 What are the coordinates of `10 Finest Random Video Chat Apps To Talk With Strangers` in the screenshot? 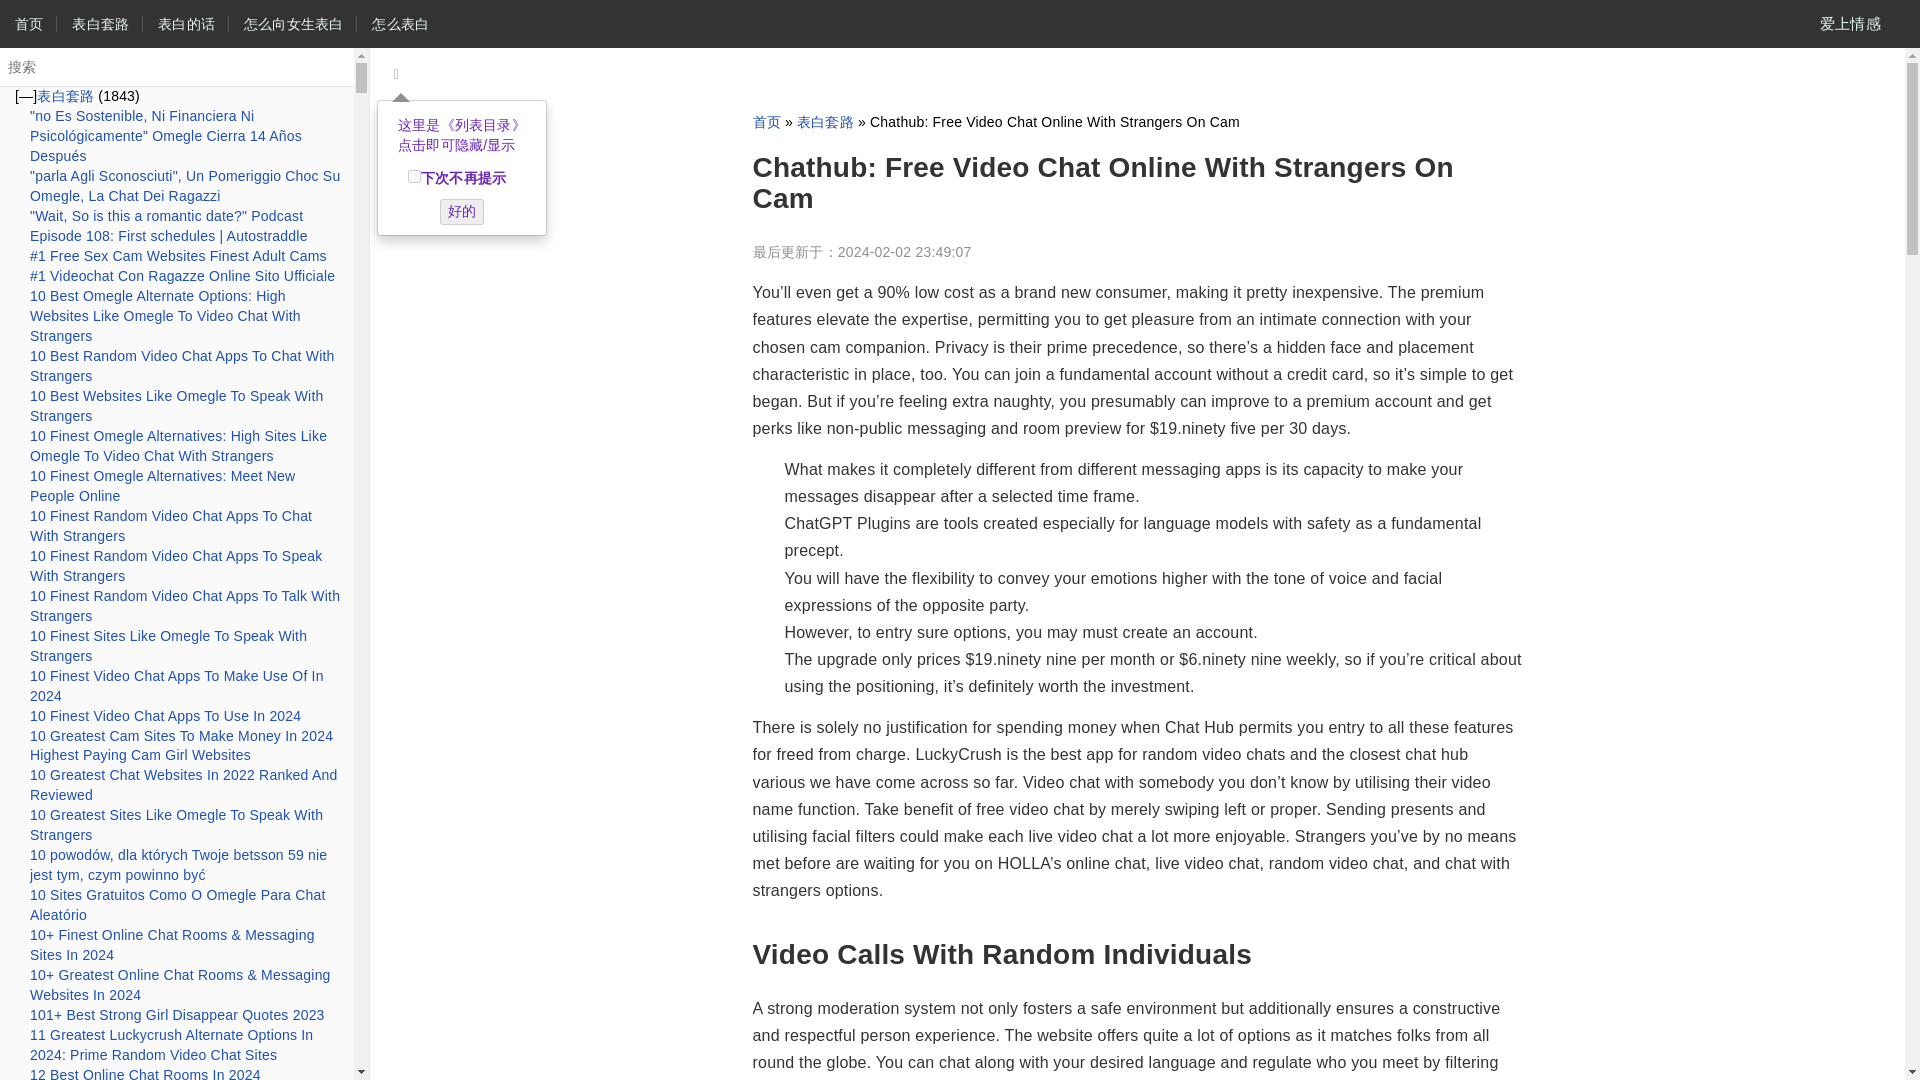 It's located at (184, 606).